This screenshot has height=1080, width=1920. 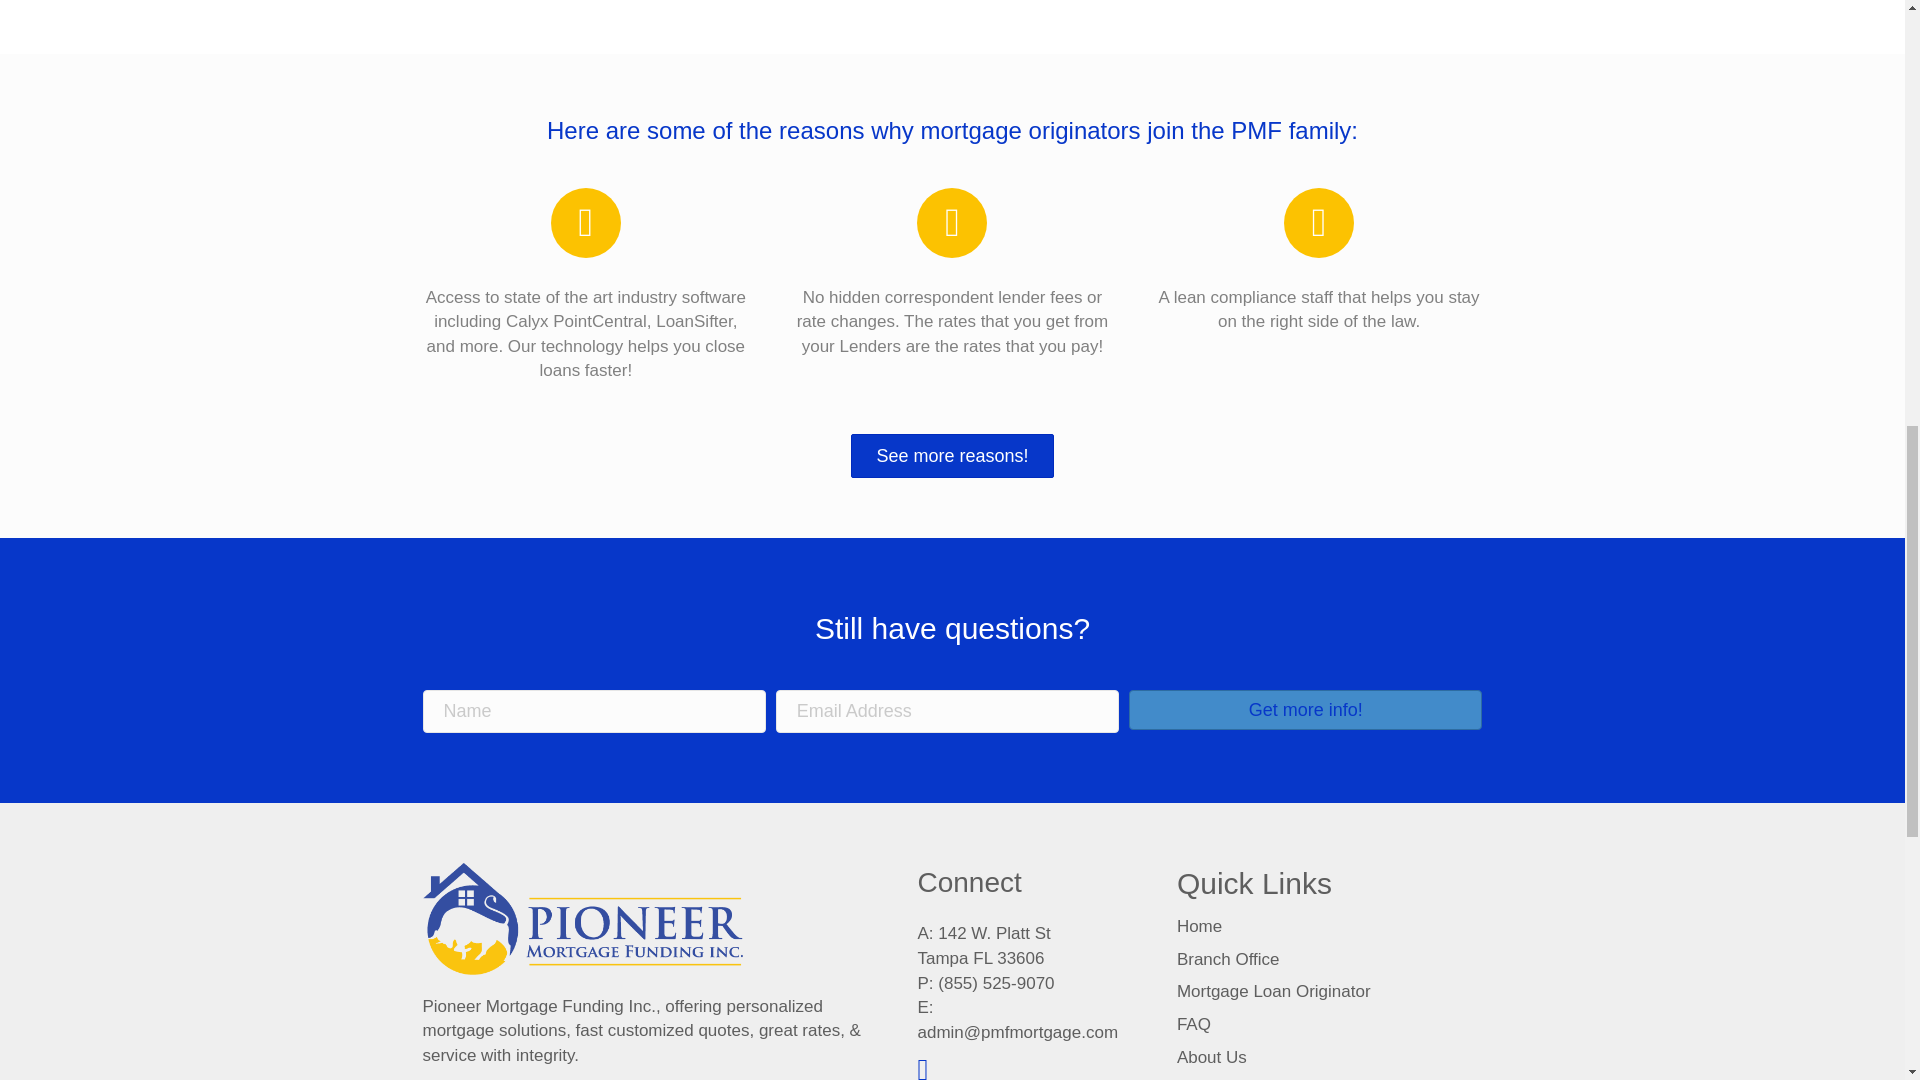 I want to click on Get more info!, so click(x=1305, y=710).